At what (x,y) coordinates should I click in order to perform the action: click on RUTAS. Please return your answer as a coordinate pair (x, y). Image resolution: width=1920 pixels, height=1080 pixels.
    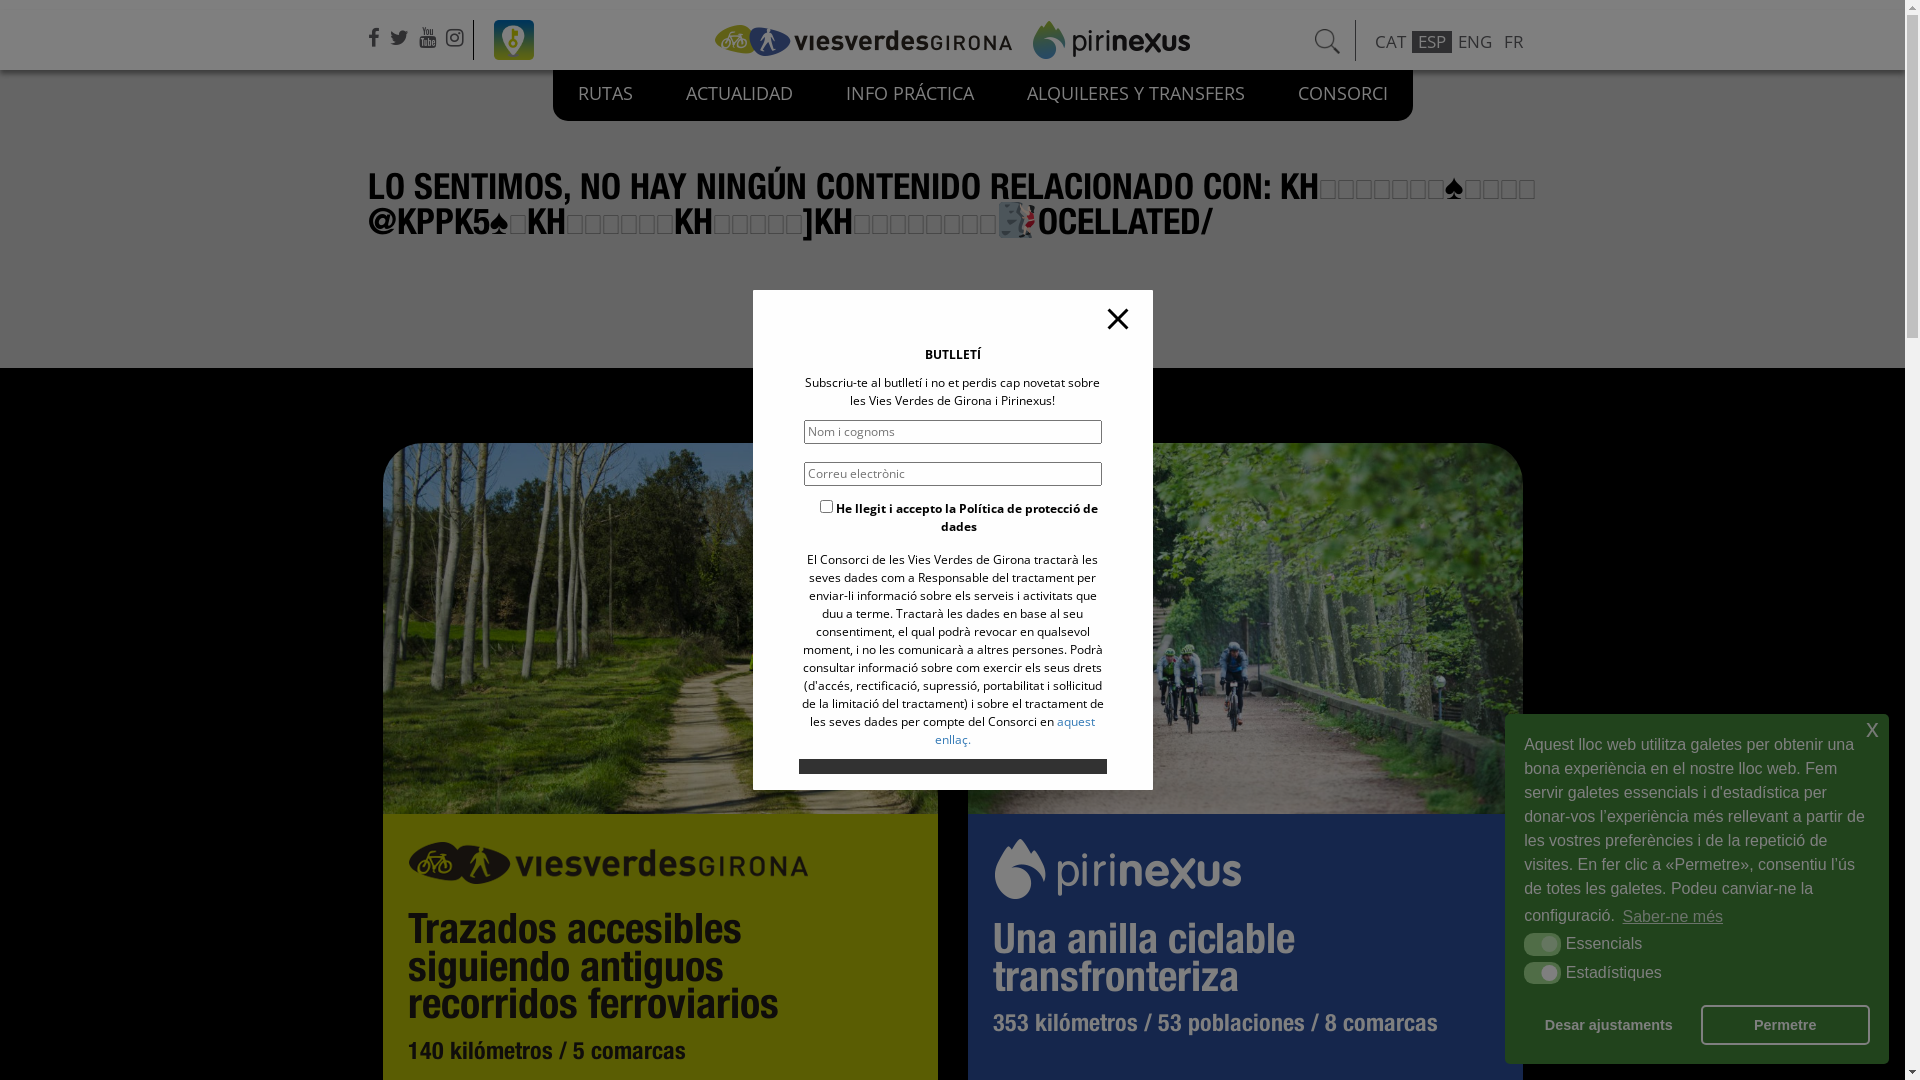
    Looking at the image, I should click on (606, 96).